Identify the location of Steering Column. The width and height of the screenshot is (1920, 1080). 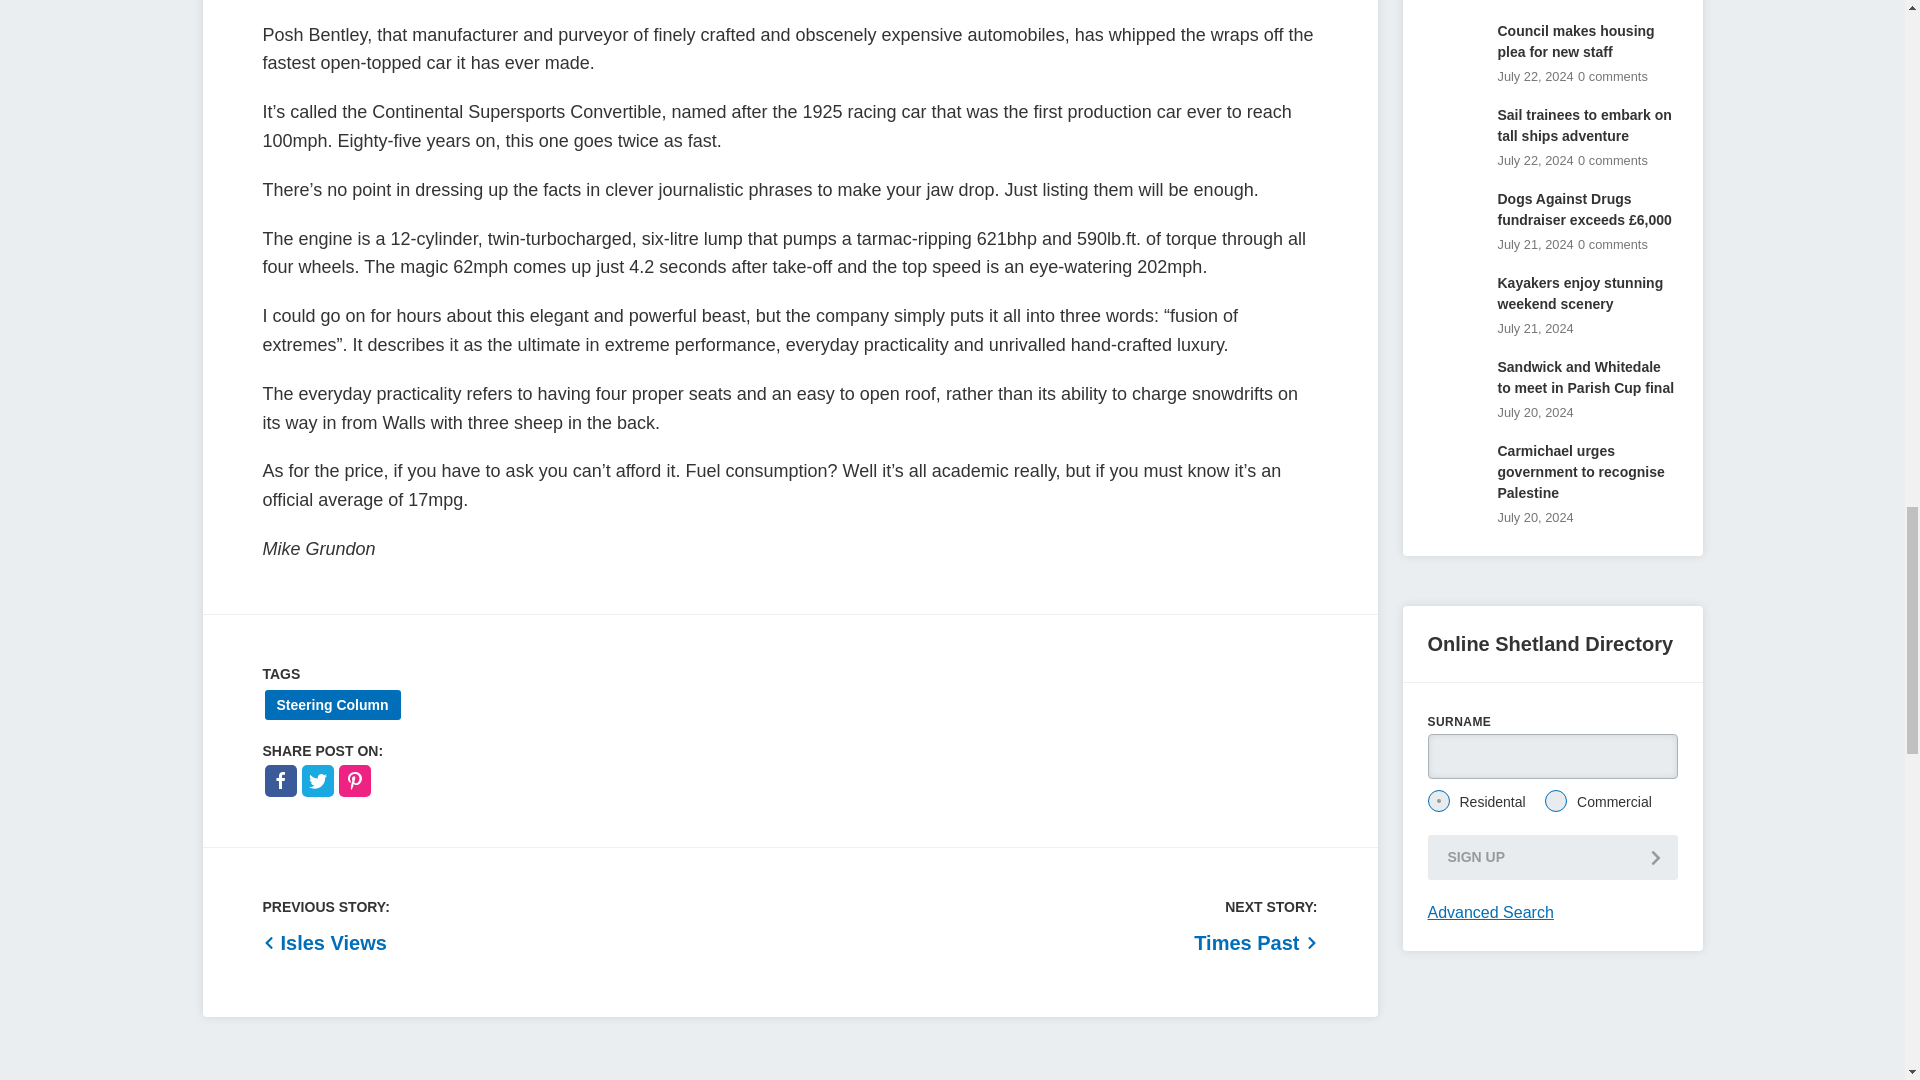
(332, 705).